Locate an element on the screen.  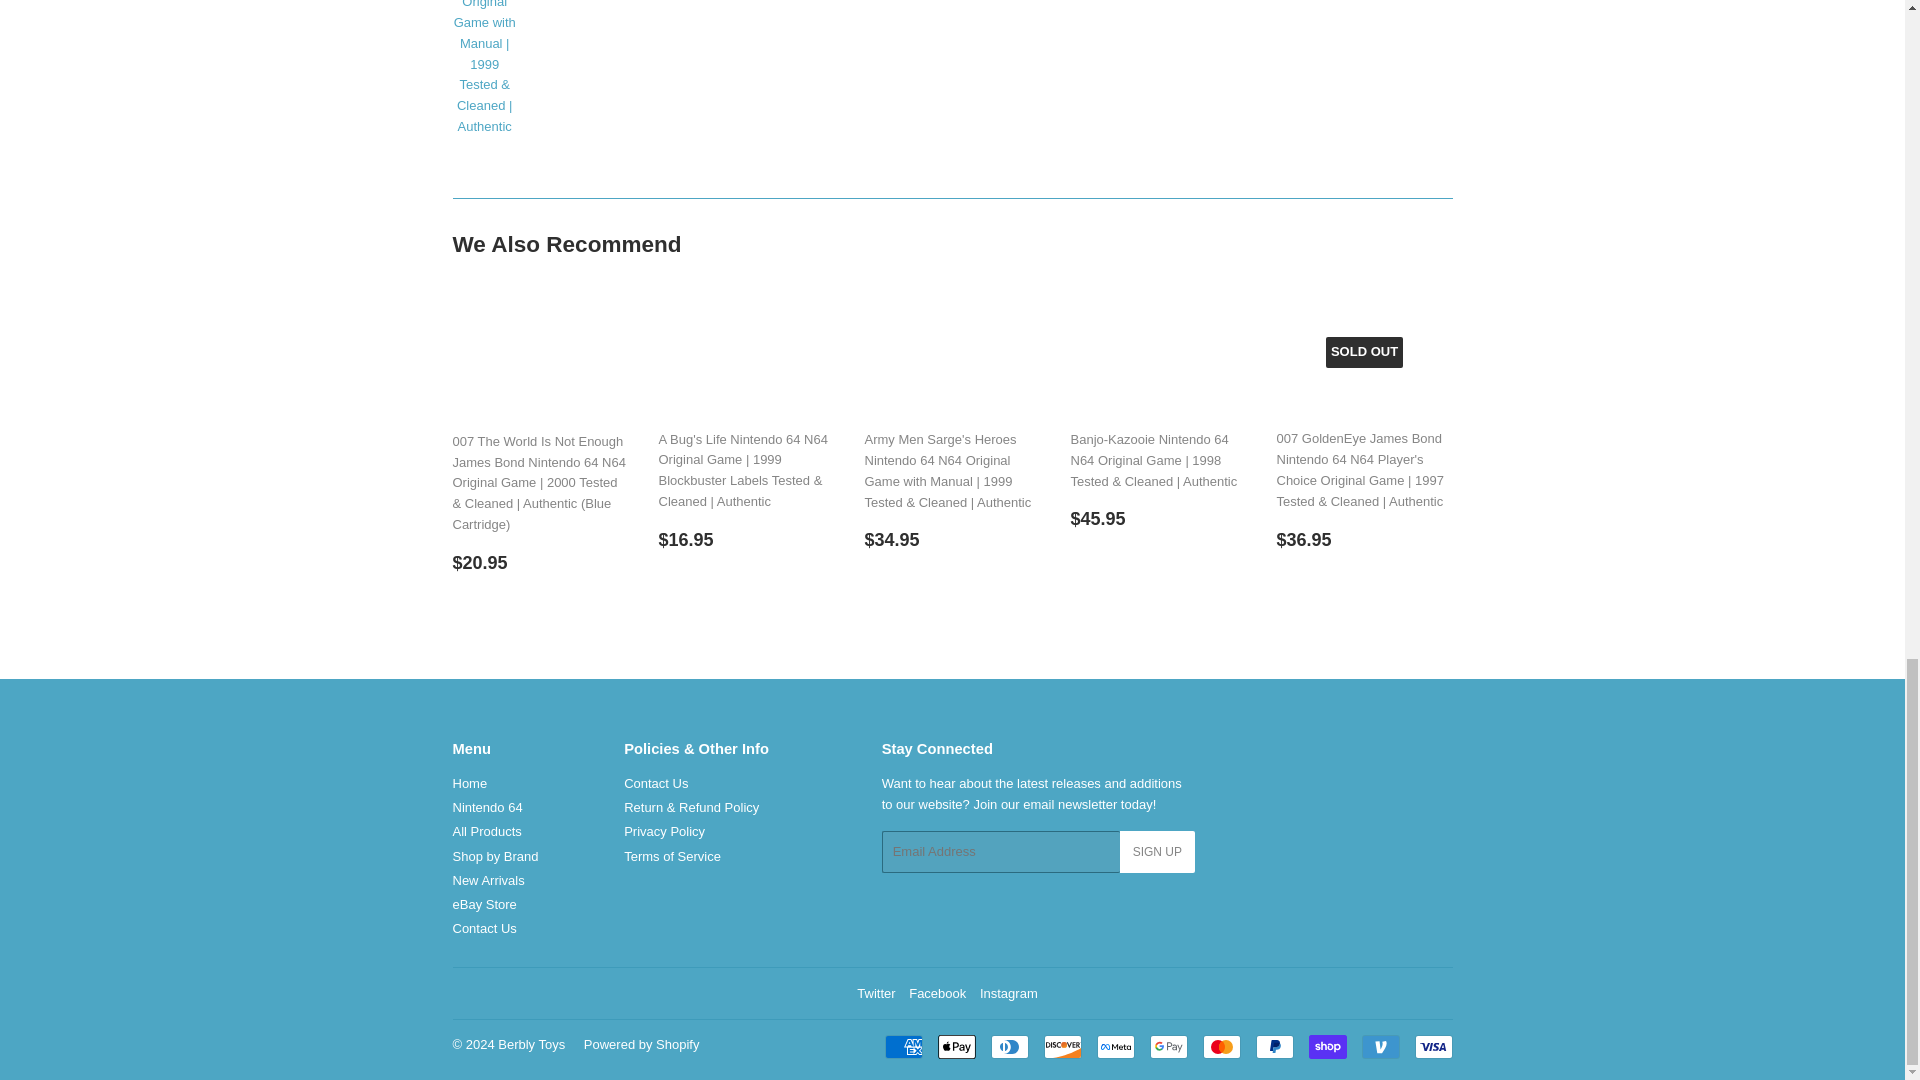
Berbly Toys on Facebook is located at coordinates (936, 994).